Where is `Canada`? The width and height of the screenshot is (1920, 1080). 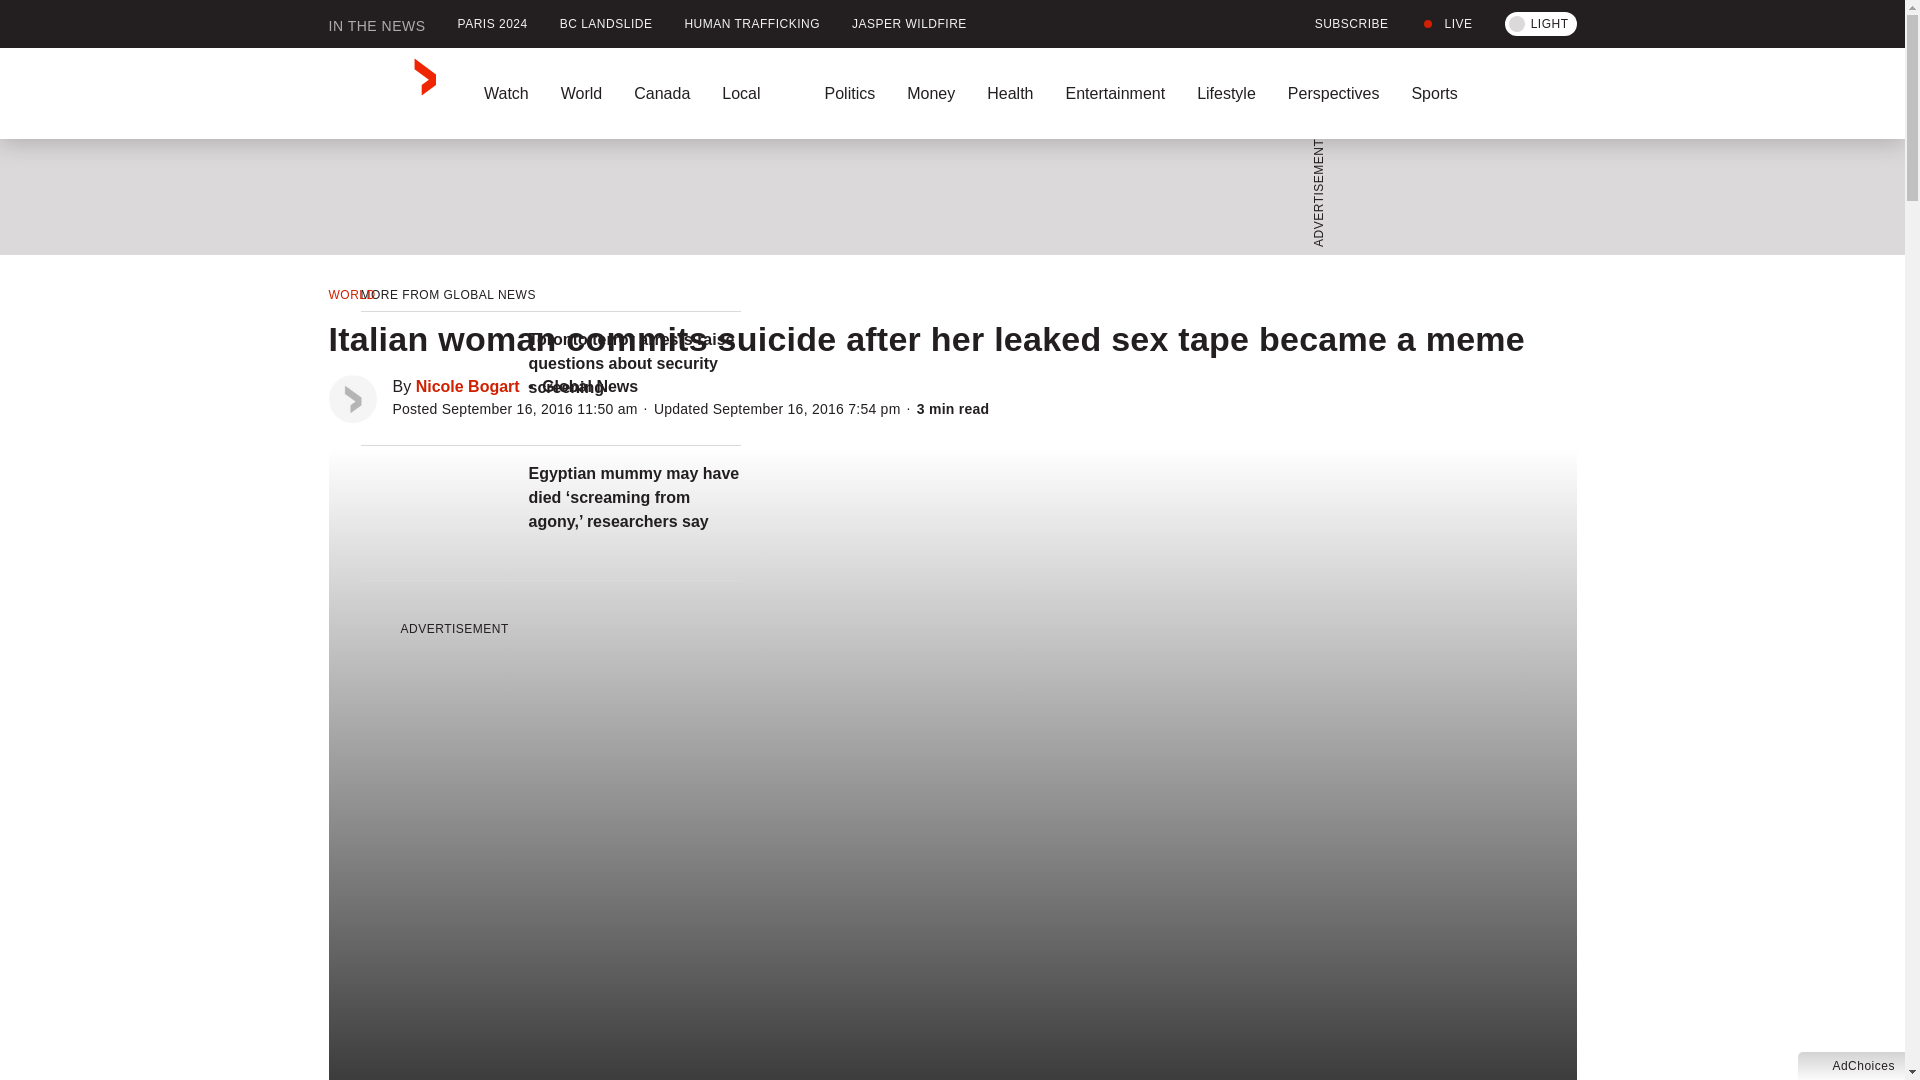
Canada is located at coordinates (662, 93).